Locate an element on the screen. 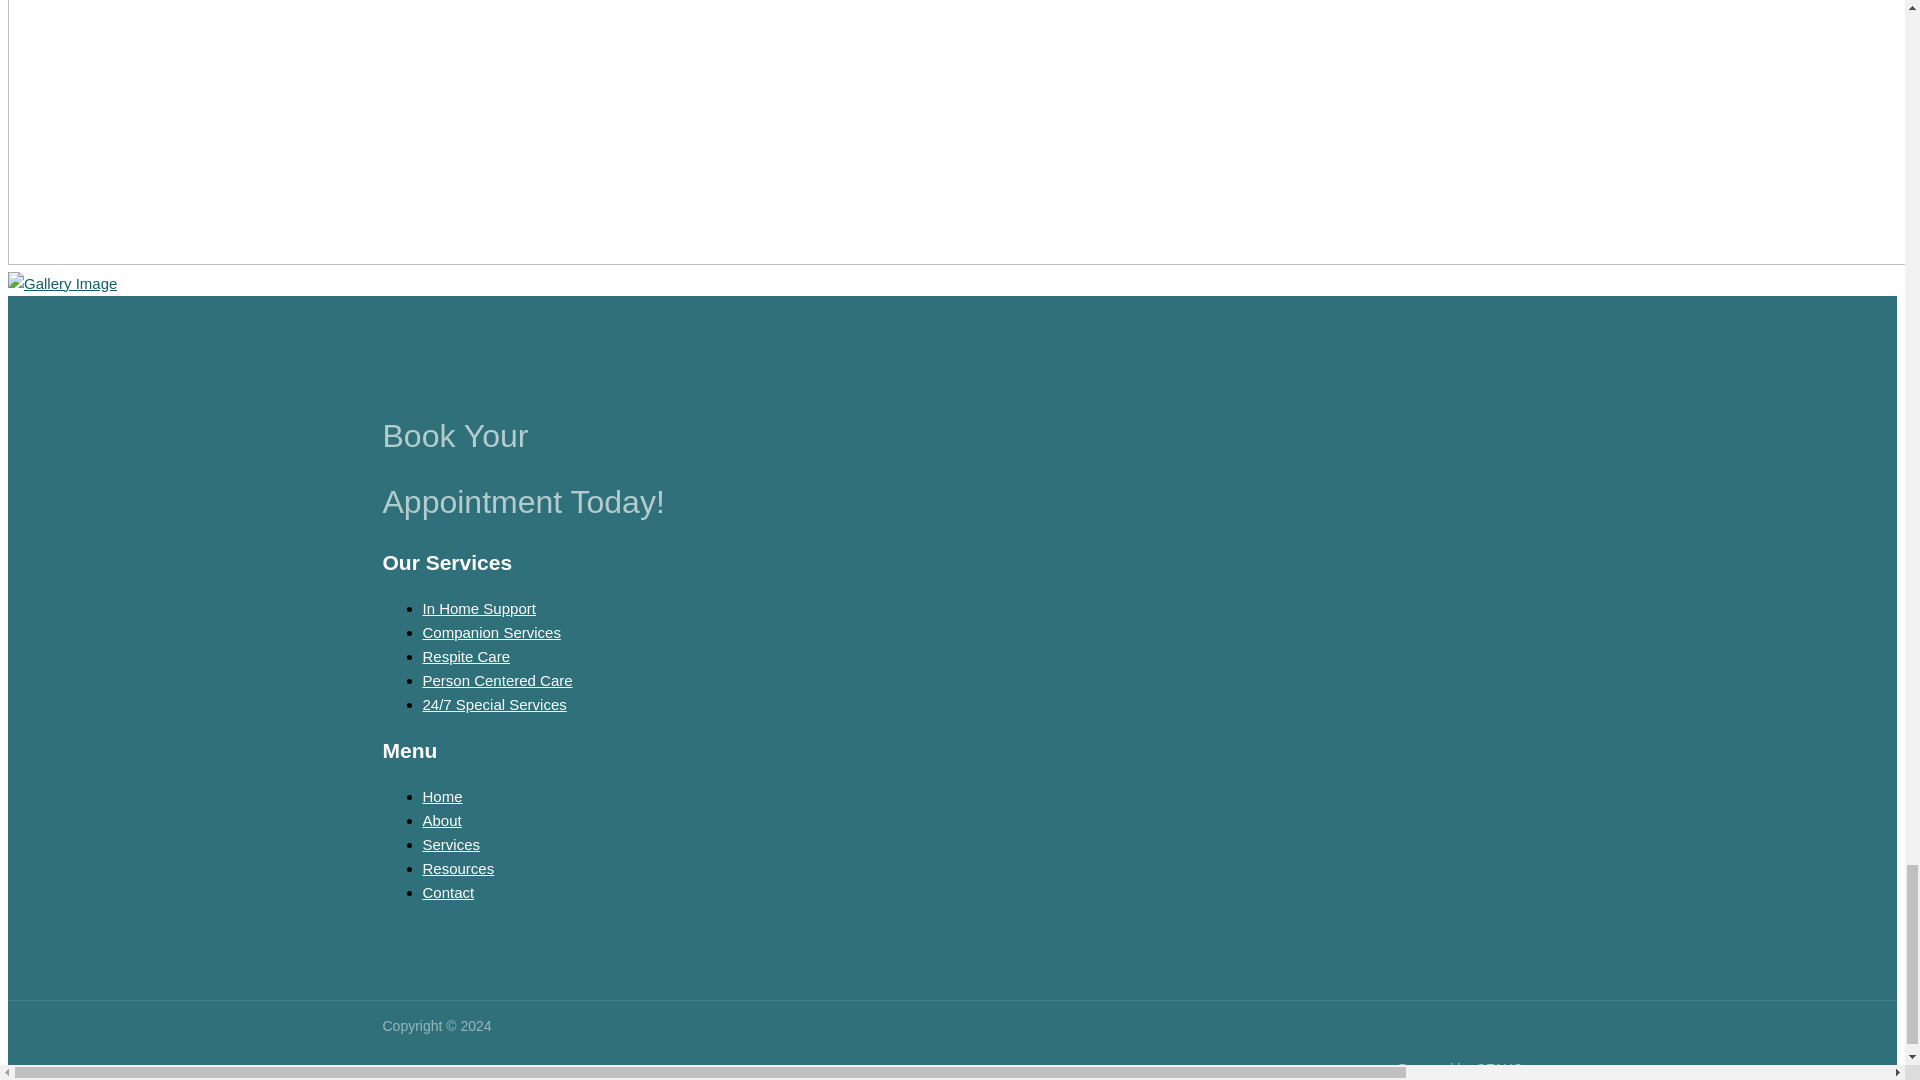  Home is located at coordinates (442, 796).